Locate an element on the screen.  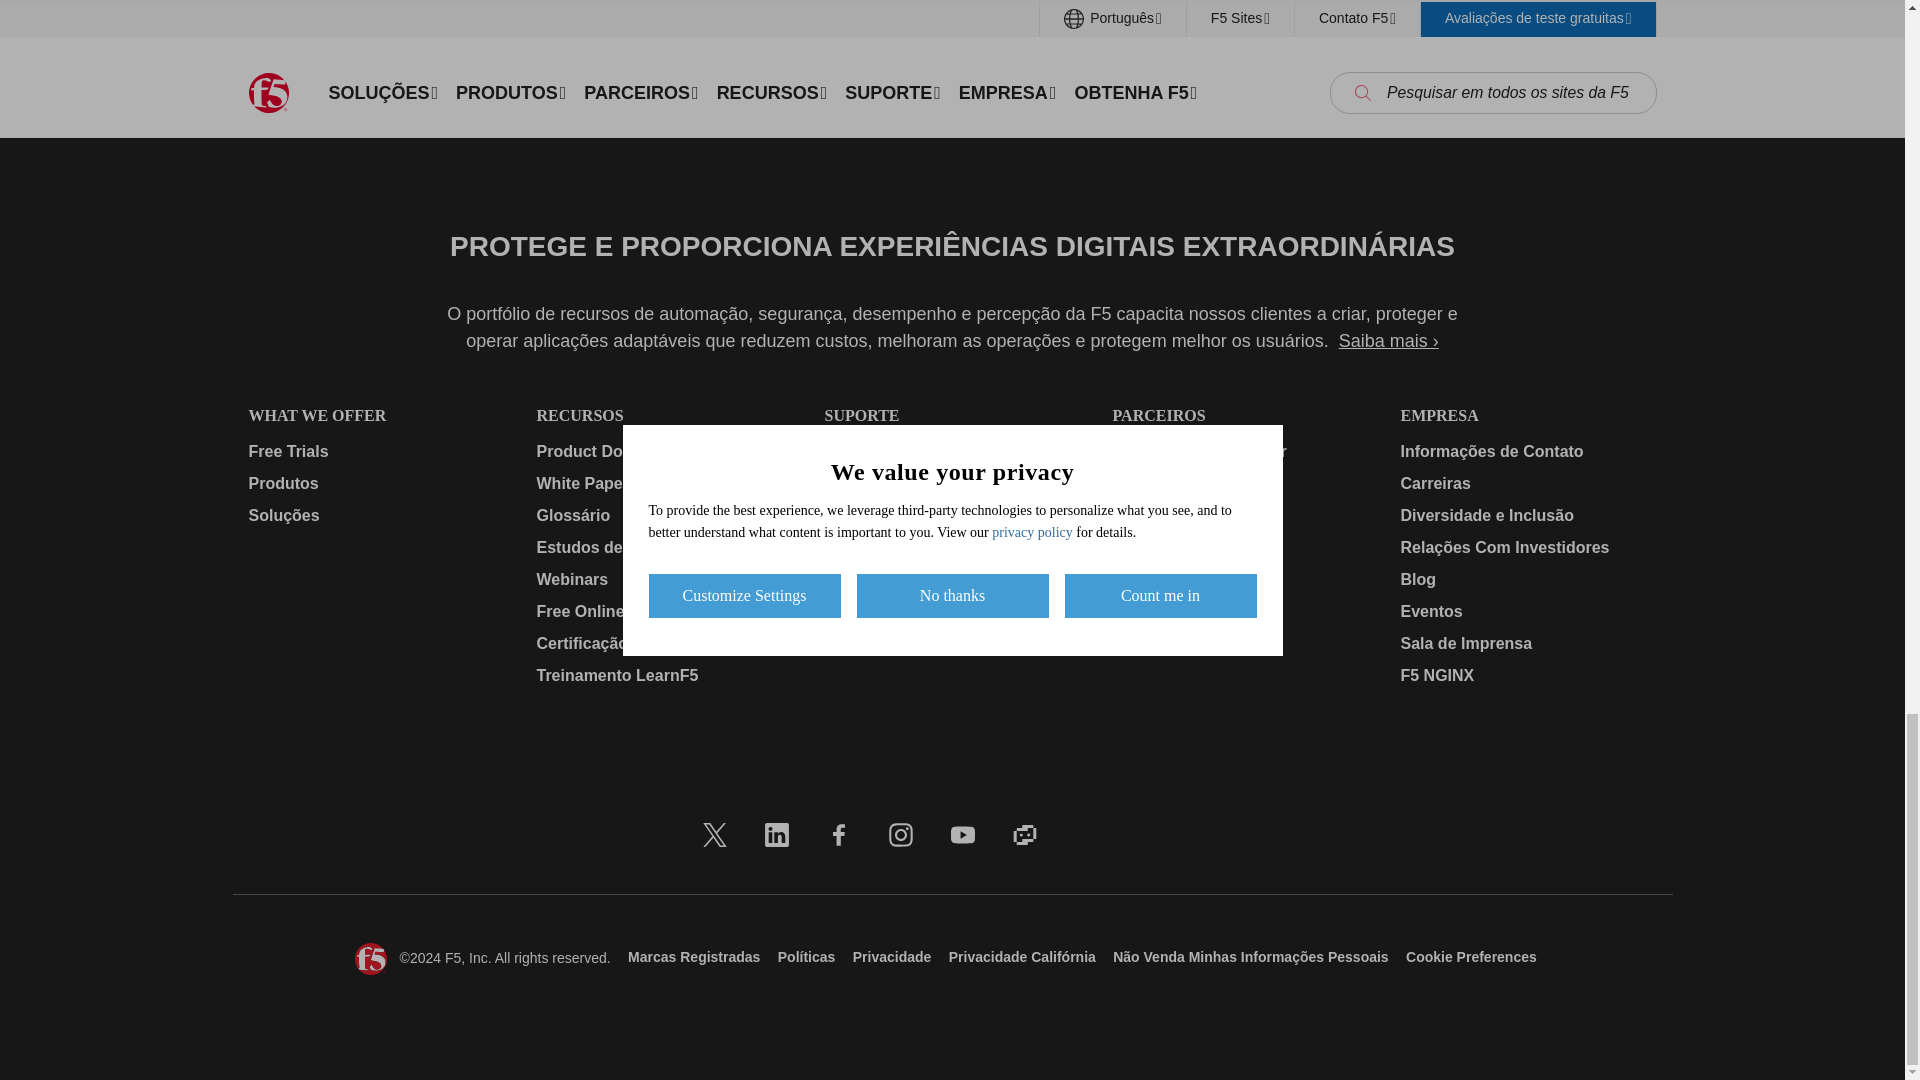
Treinamento LearnF5 is located at coordinates (663, 676).